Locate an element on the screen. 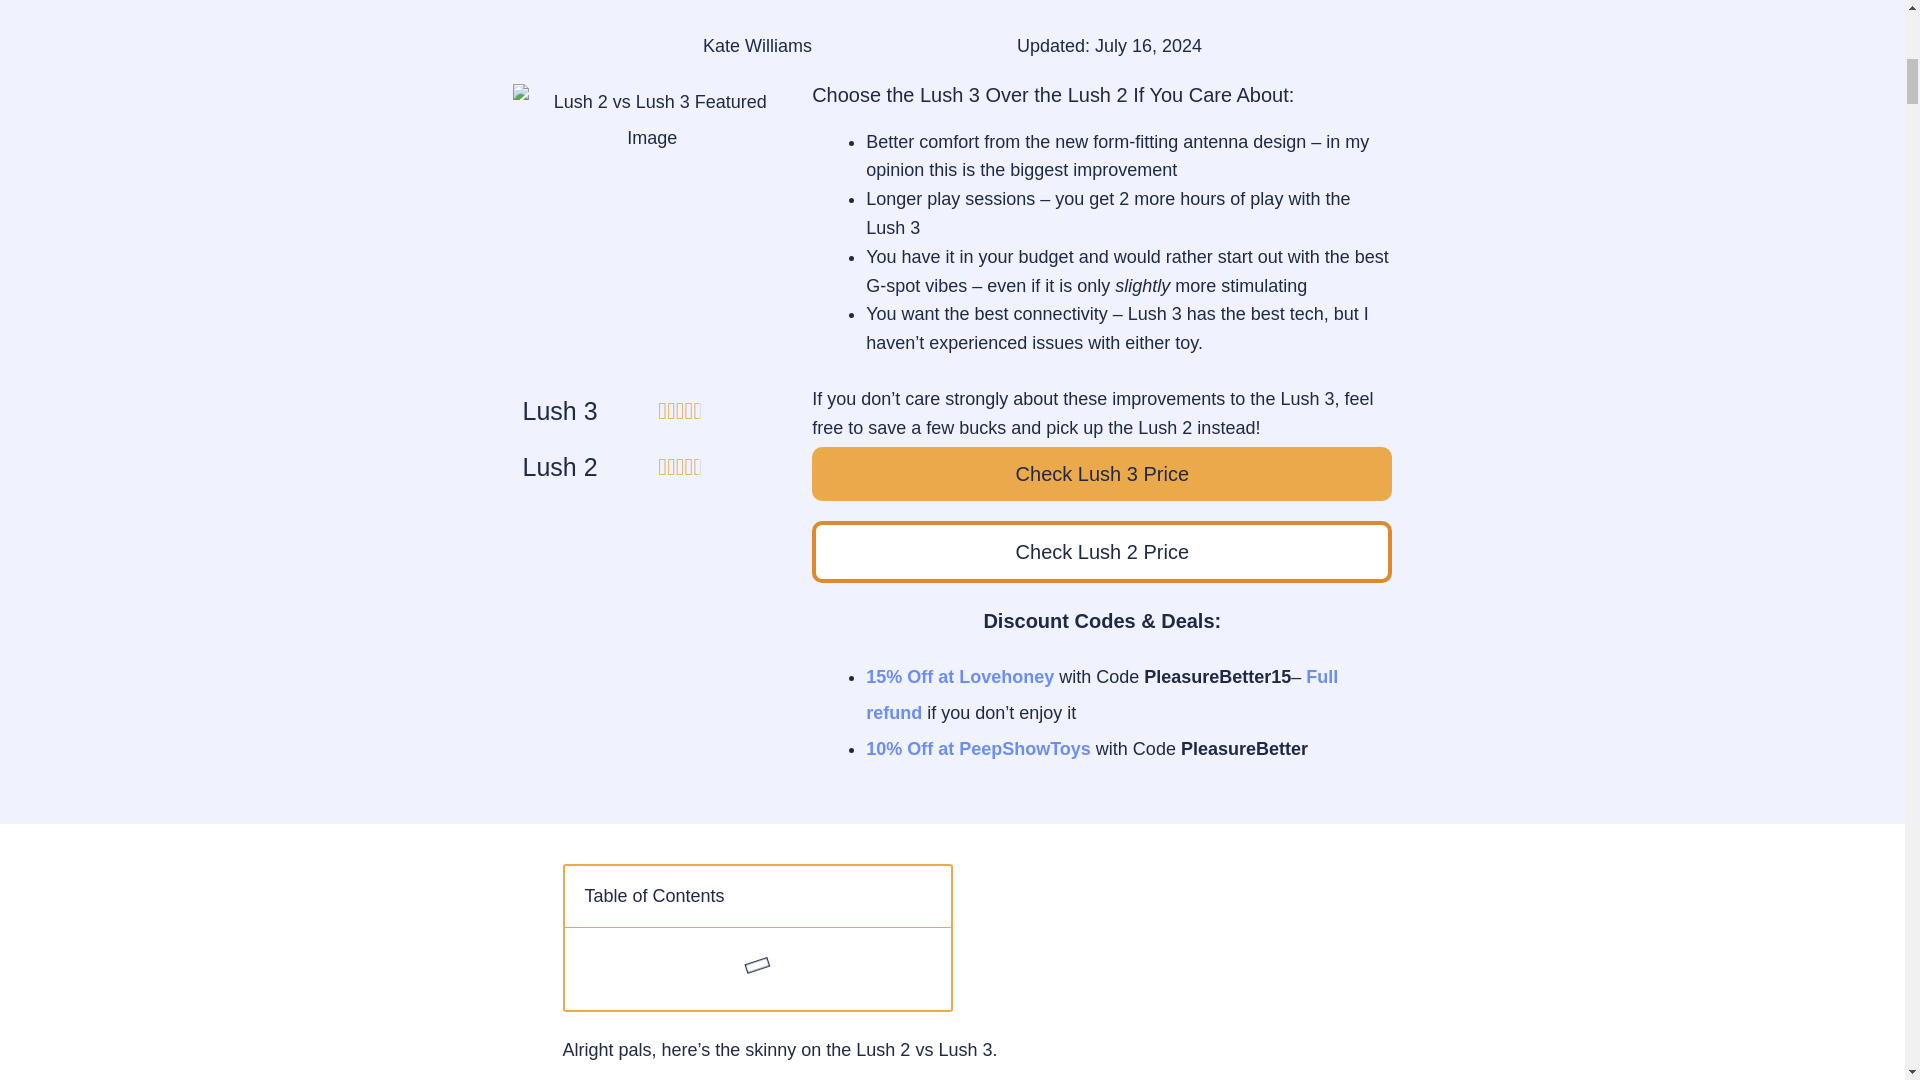 The width and height of the screenshot is (1920, 1080). Check Lush 2 Price is located at coordinates (1102, 552).